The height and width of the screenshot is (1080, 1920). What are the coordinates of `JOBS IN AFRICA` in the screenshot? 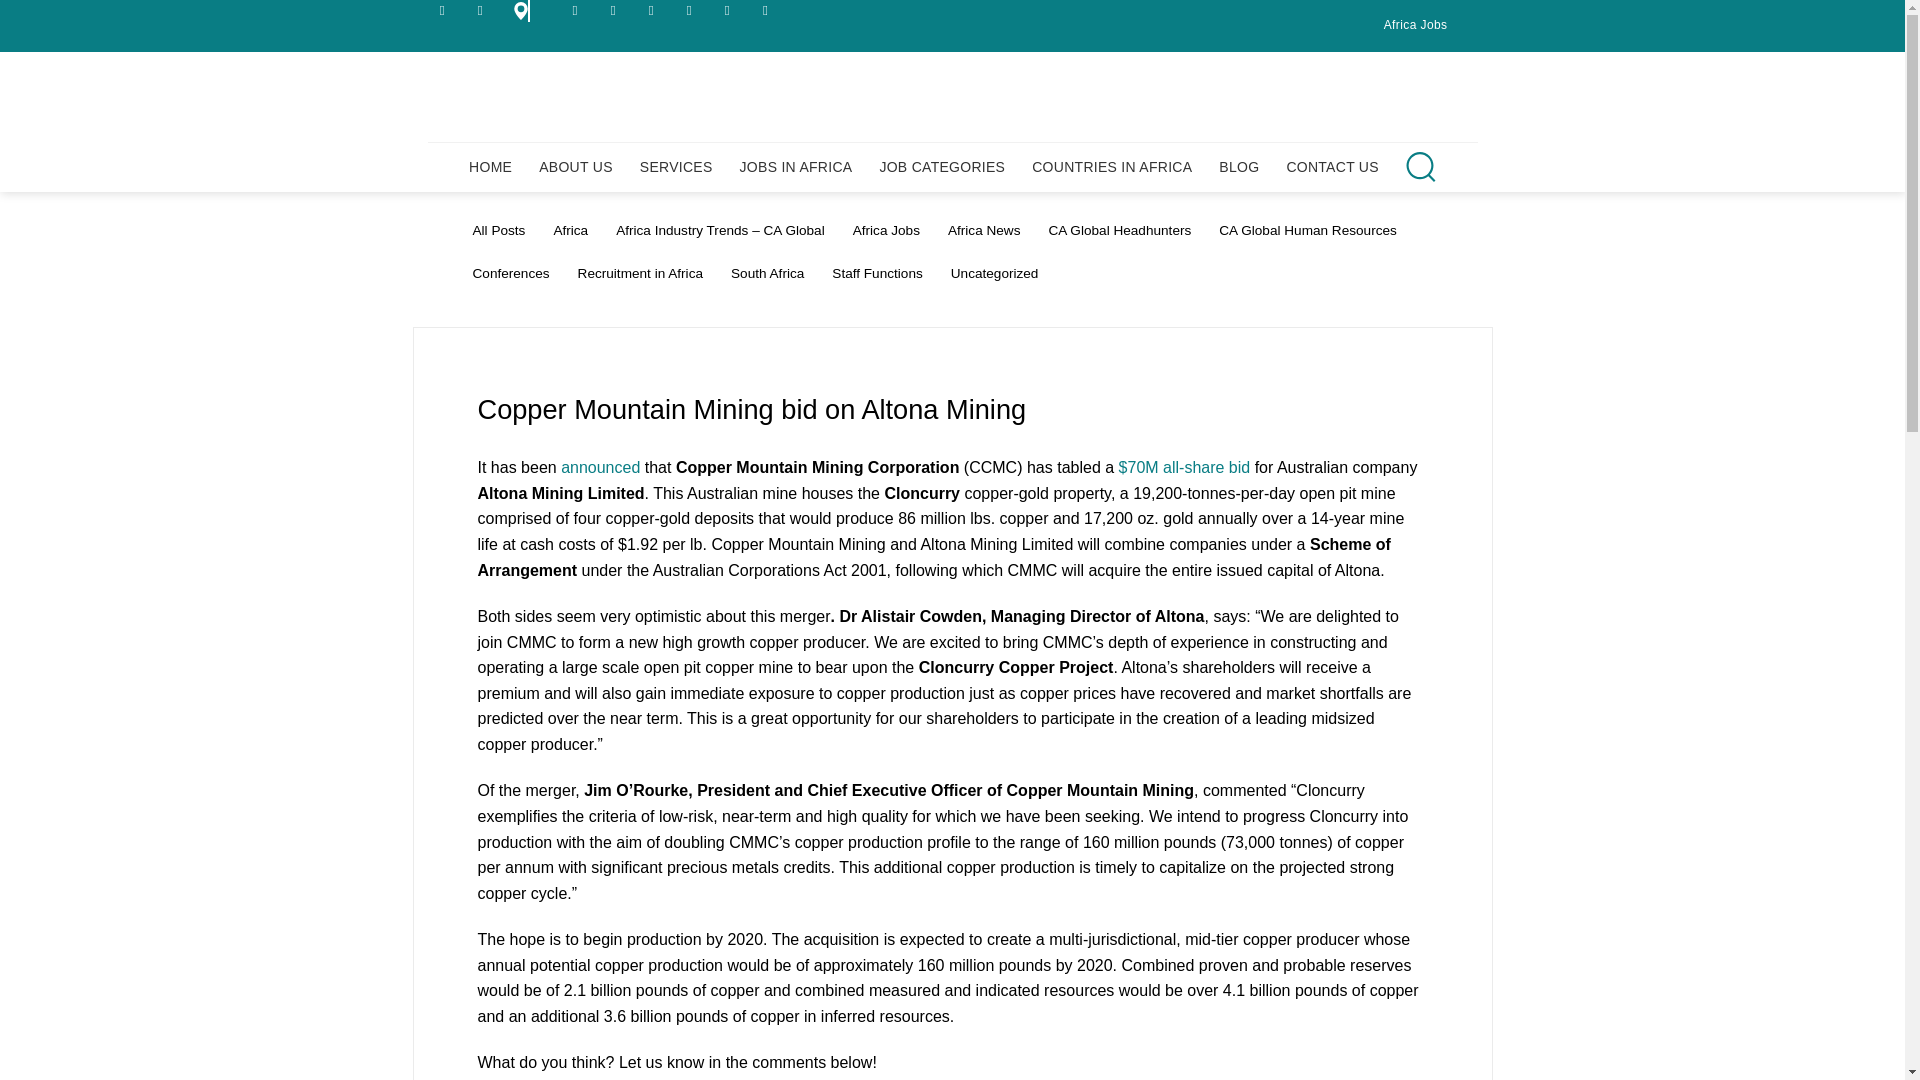 It's located at (796, 166).